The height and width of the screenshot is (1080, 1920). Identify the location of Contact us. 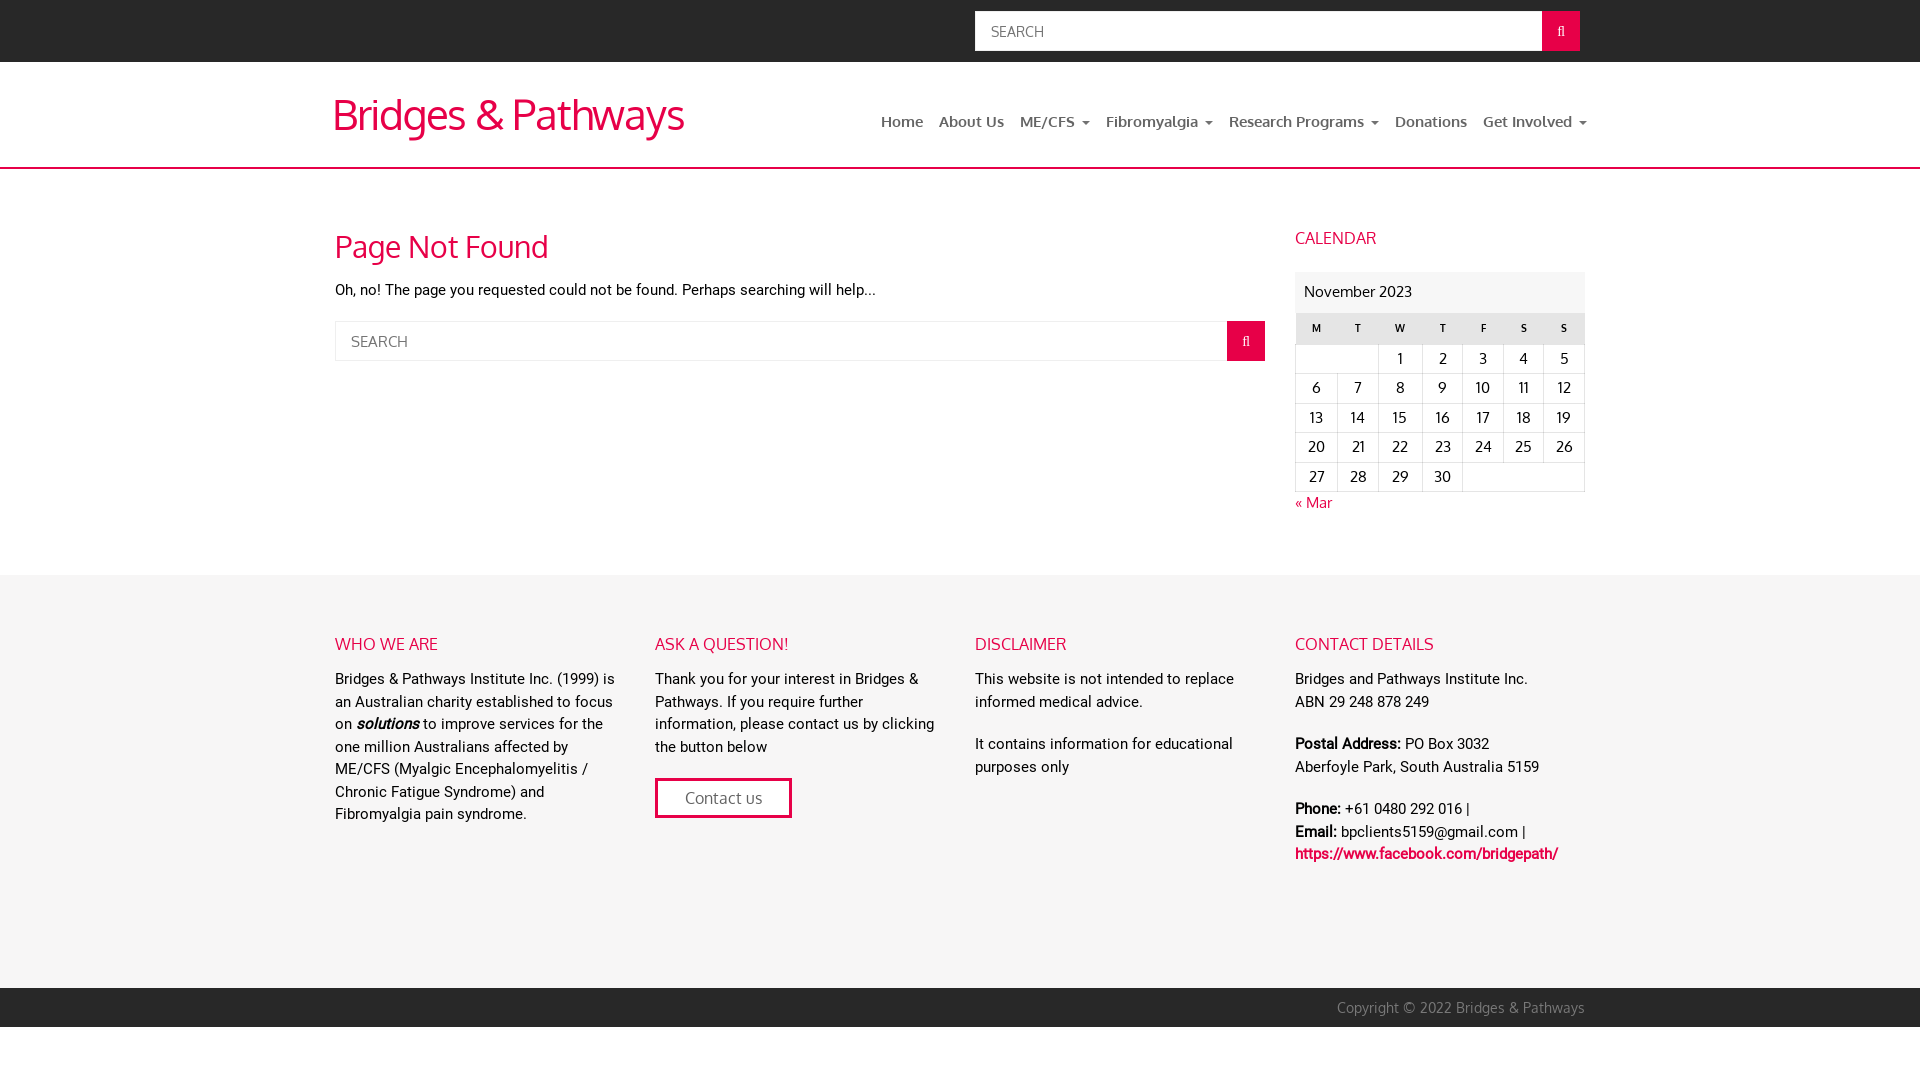
(724, 798).